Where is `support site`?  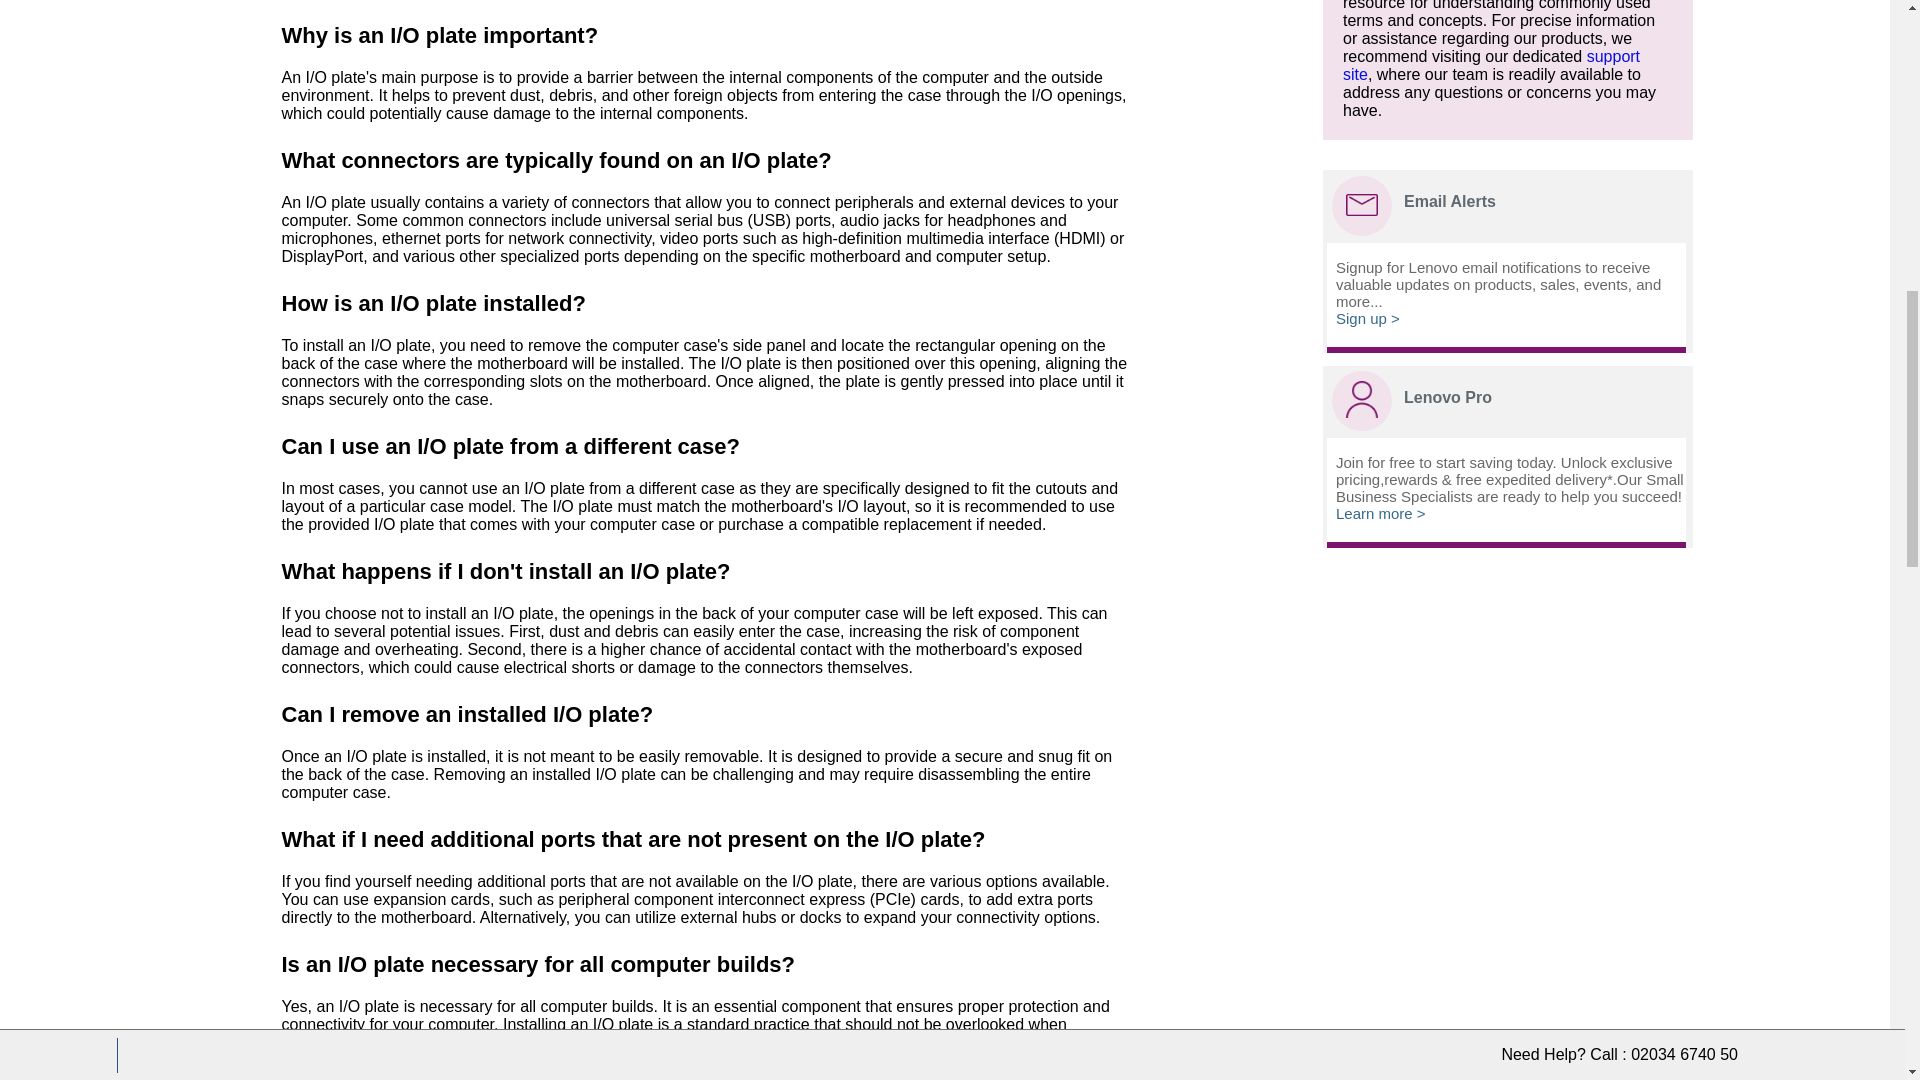 support site is located at coordinates (1490, 65).